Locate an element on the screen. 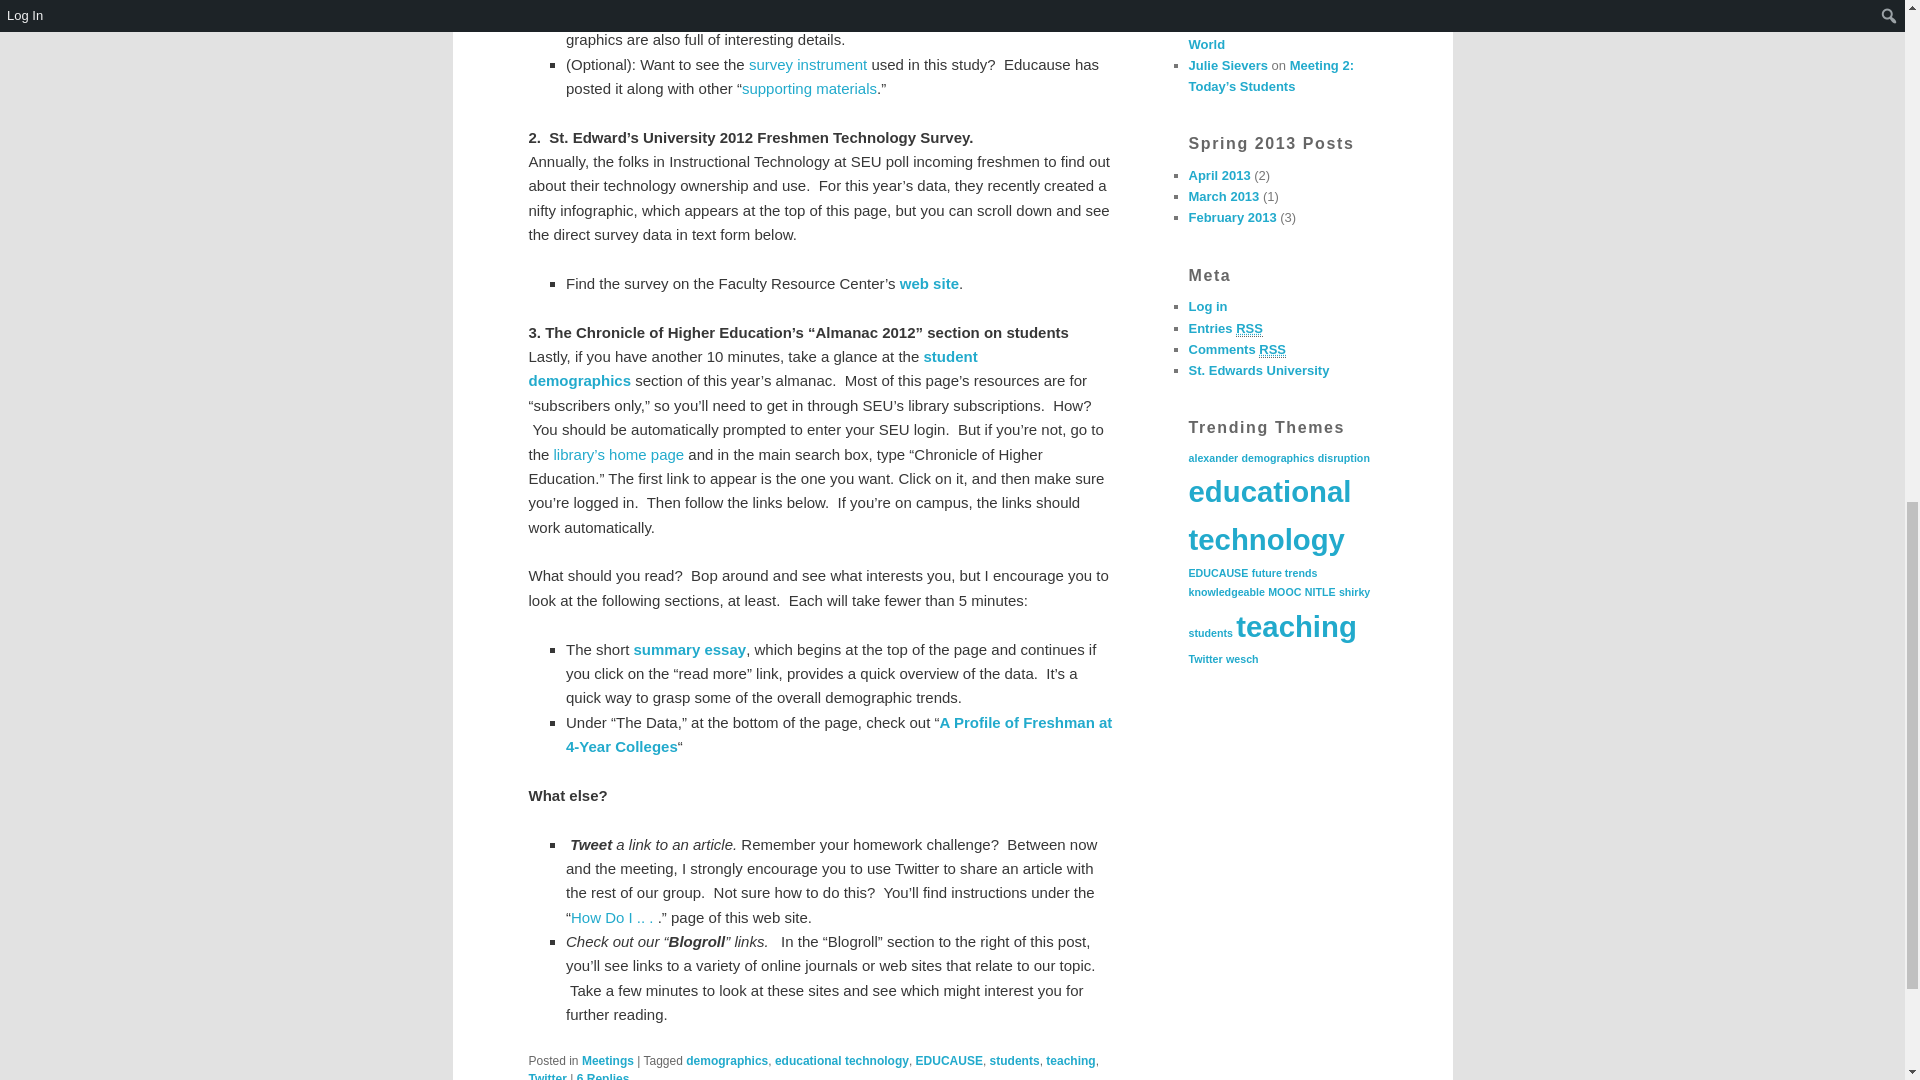 Image resolution: width=1920 pixels, height=1080 pixels. supporting materials is located at coordinates (809, 88).